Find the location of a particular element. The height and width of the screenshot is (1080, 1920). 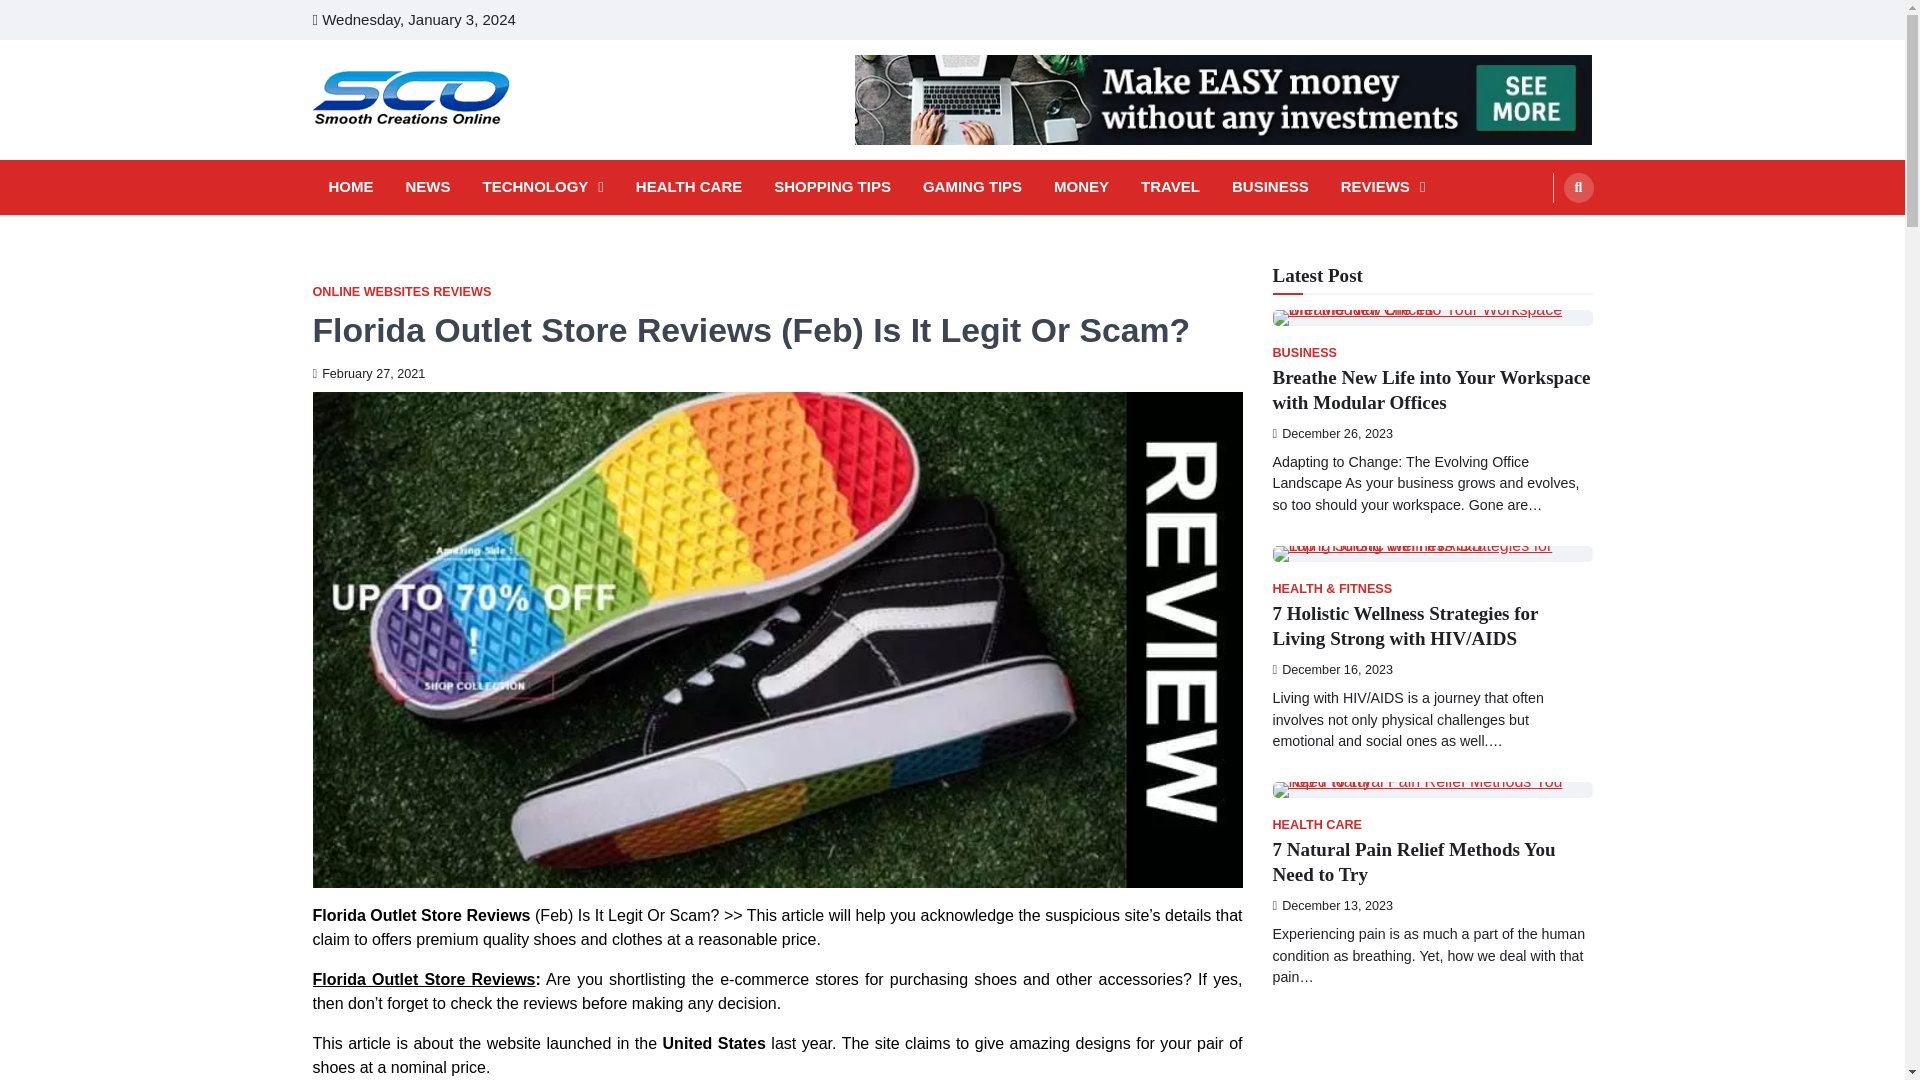

HOME is located at coordinates (350, 187).